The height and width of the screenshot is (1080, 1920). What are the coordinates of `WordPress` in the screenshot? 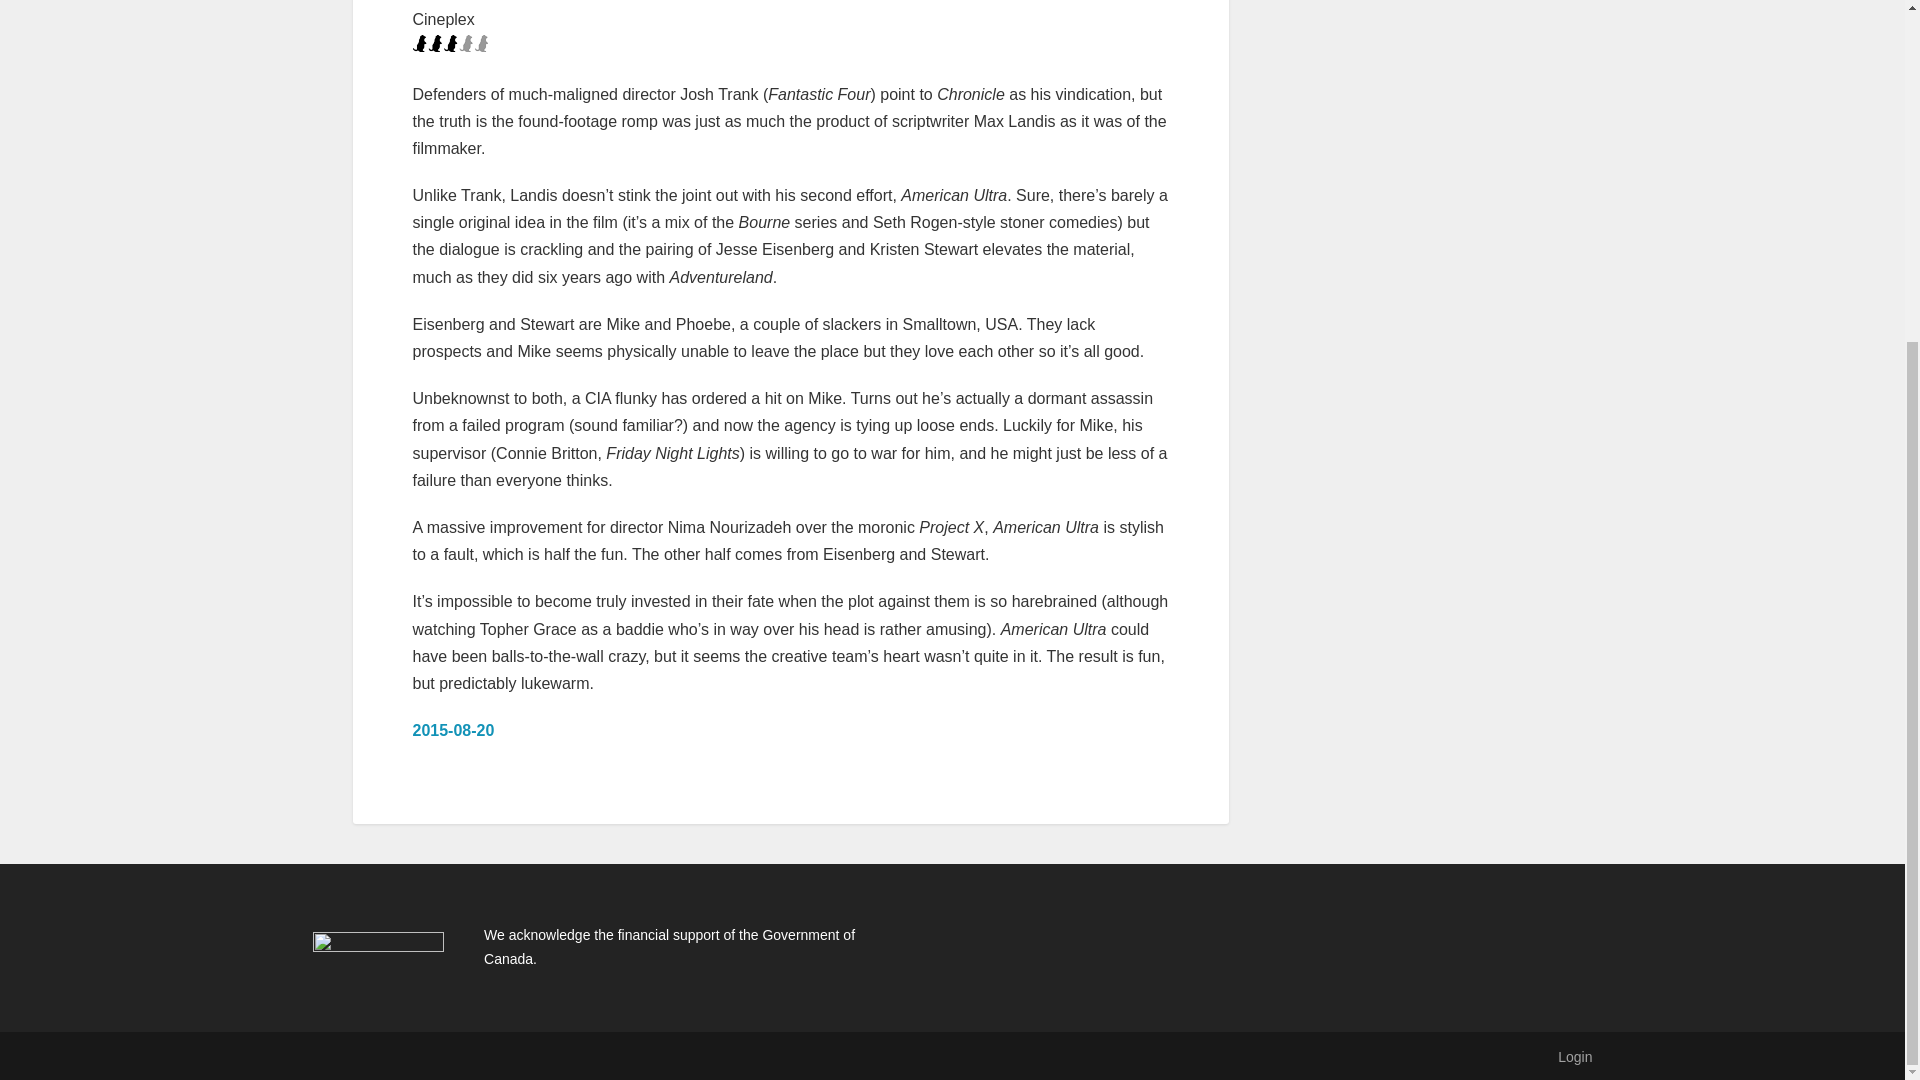 It's located at (616, 1056).